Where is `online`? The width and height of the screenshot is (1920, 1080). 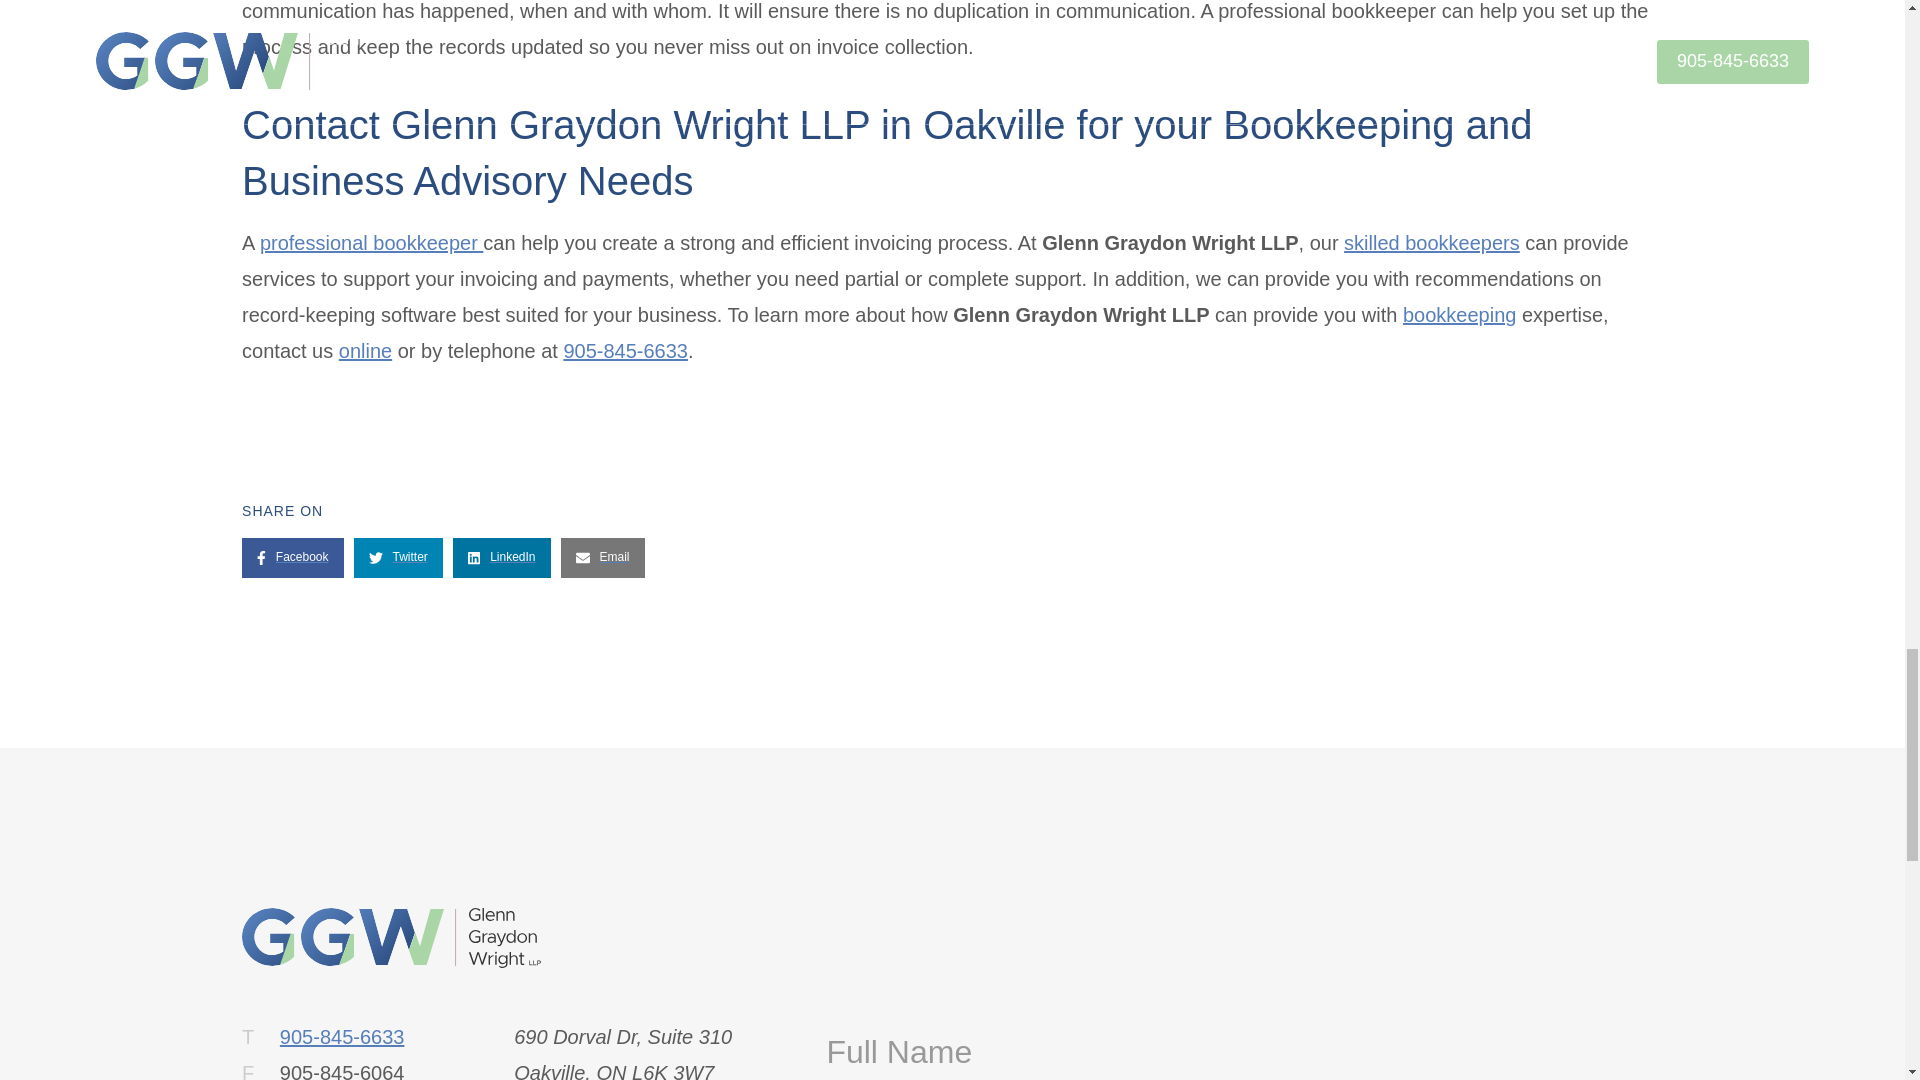 online is located at coordinates (365, 350).